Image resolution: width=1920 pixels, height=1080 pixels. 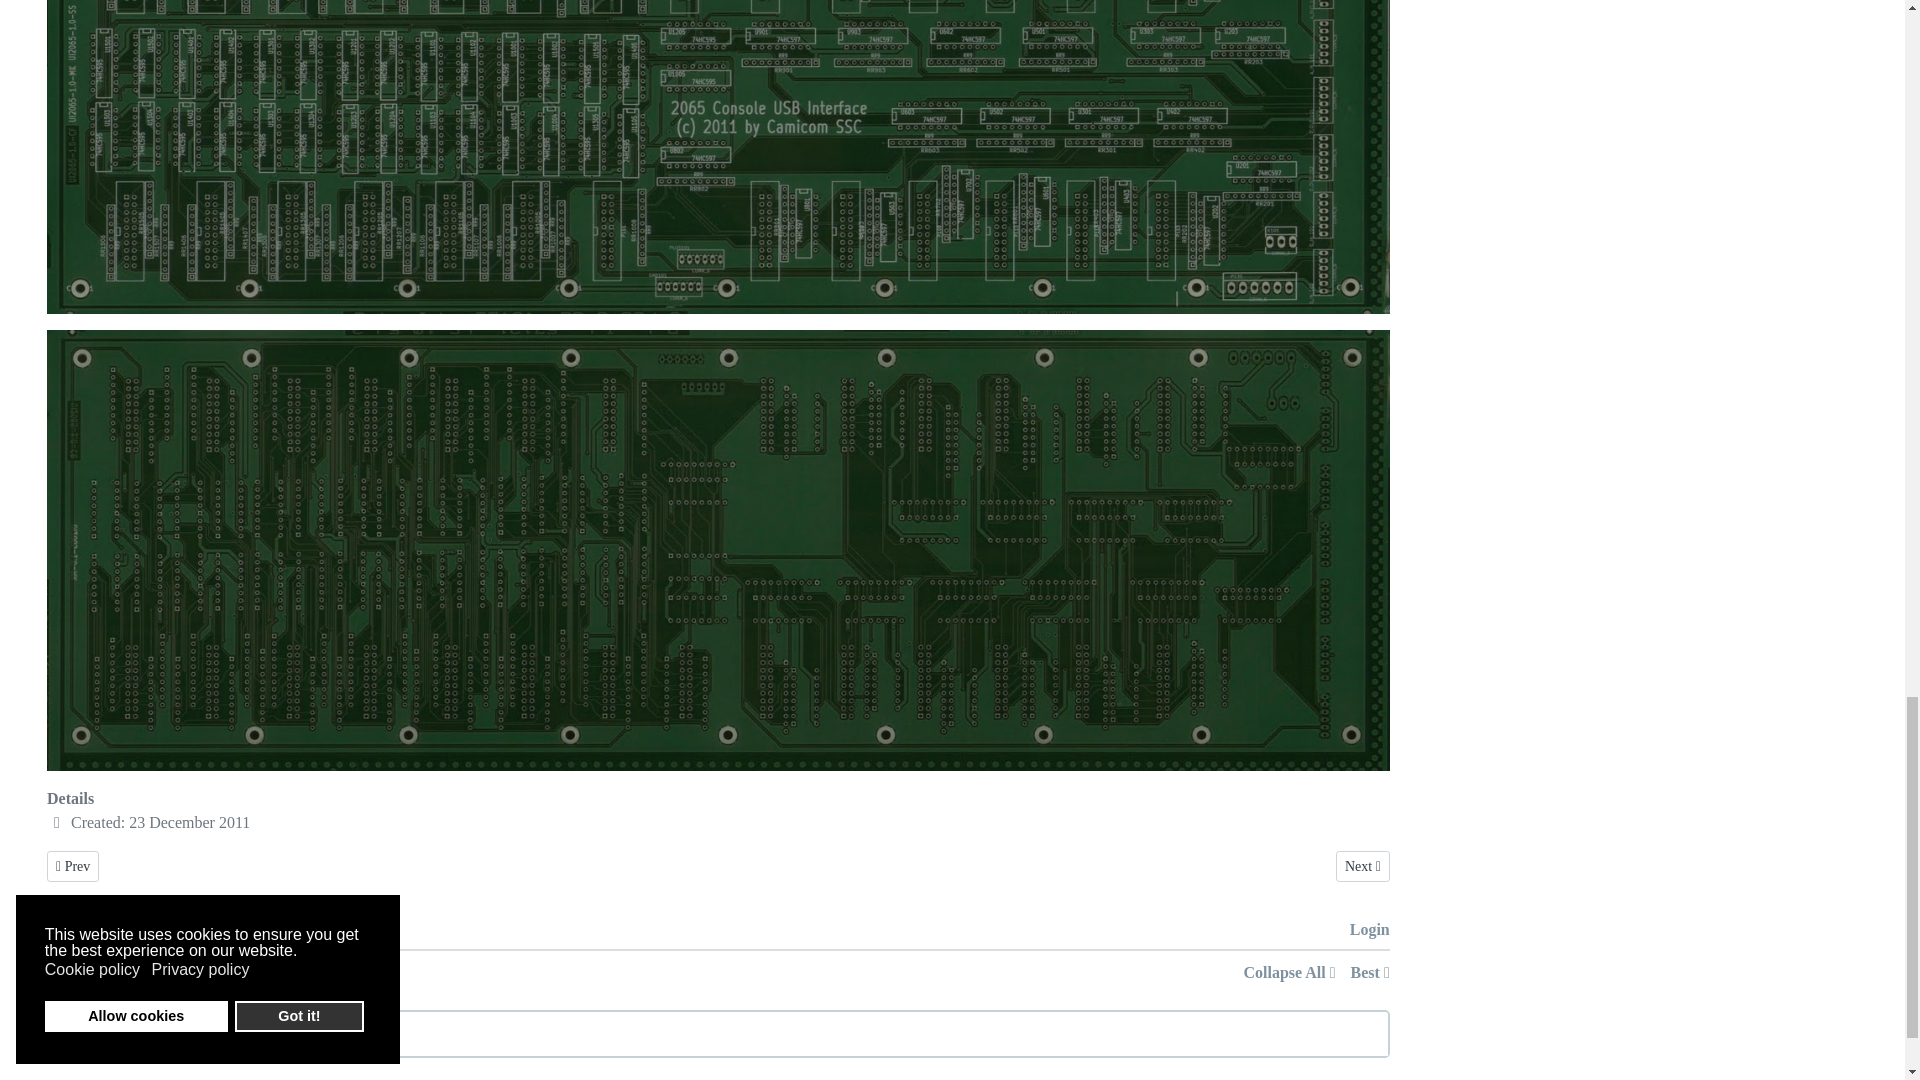 What do you see at coordinates (1363, 866) in the screenshot?
I see `Collapse All` at bounding box center [1363, 866].